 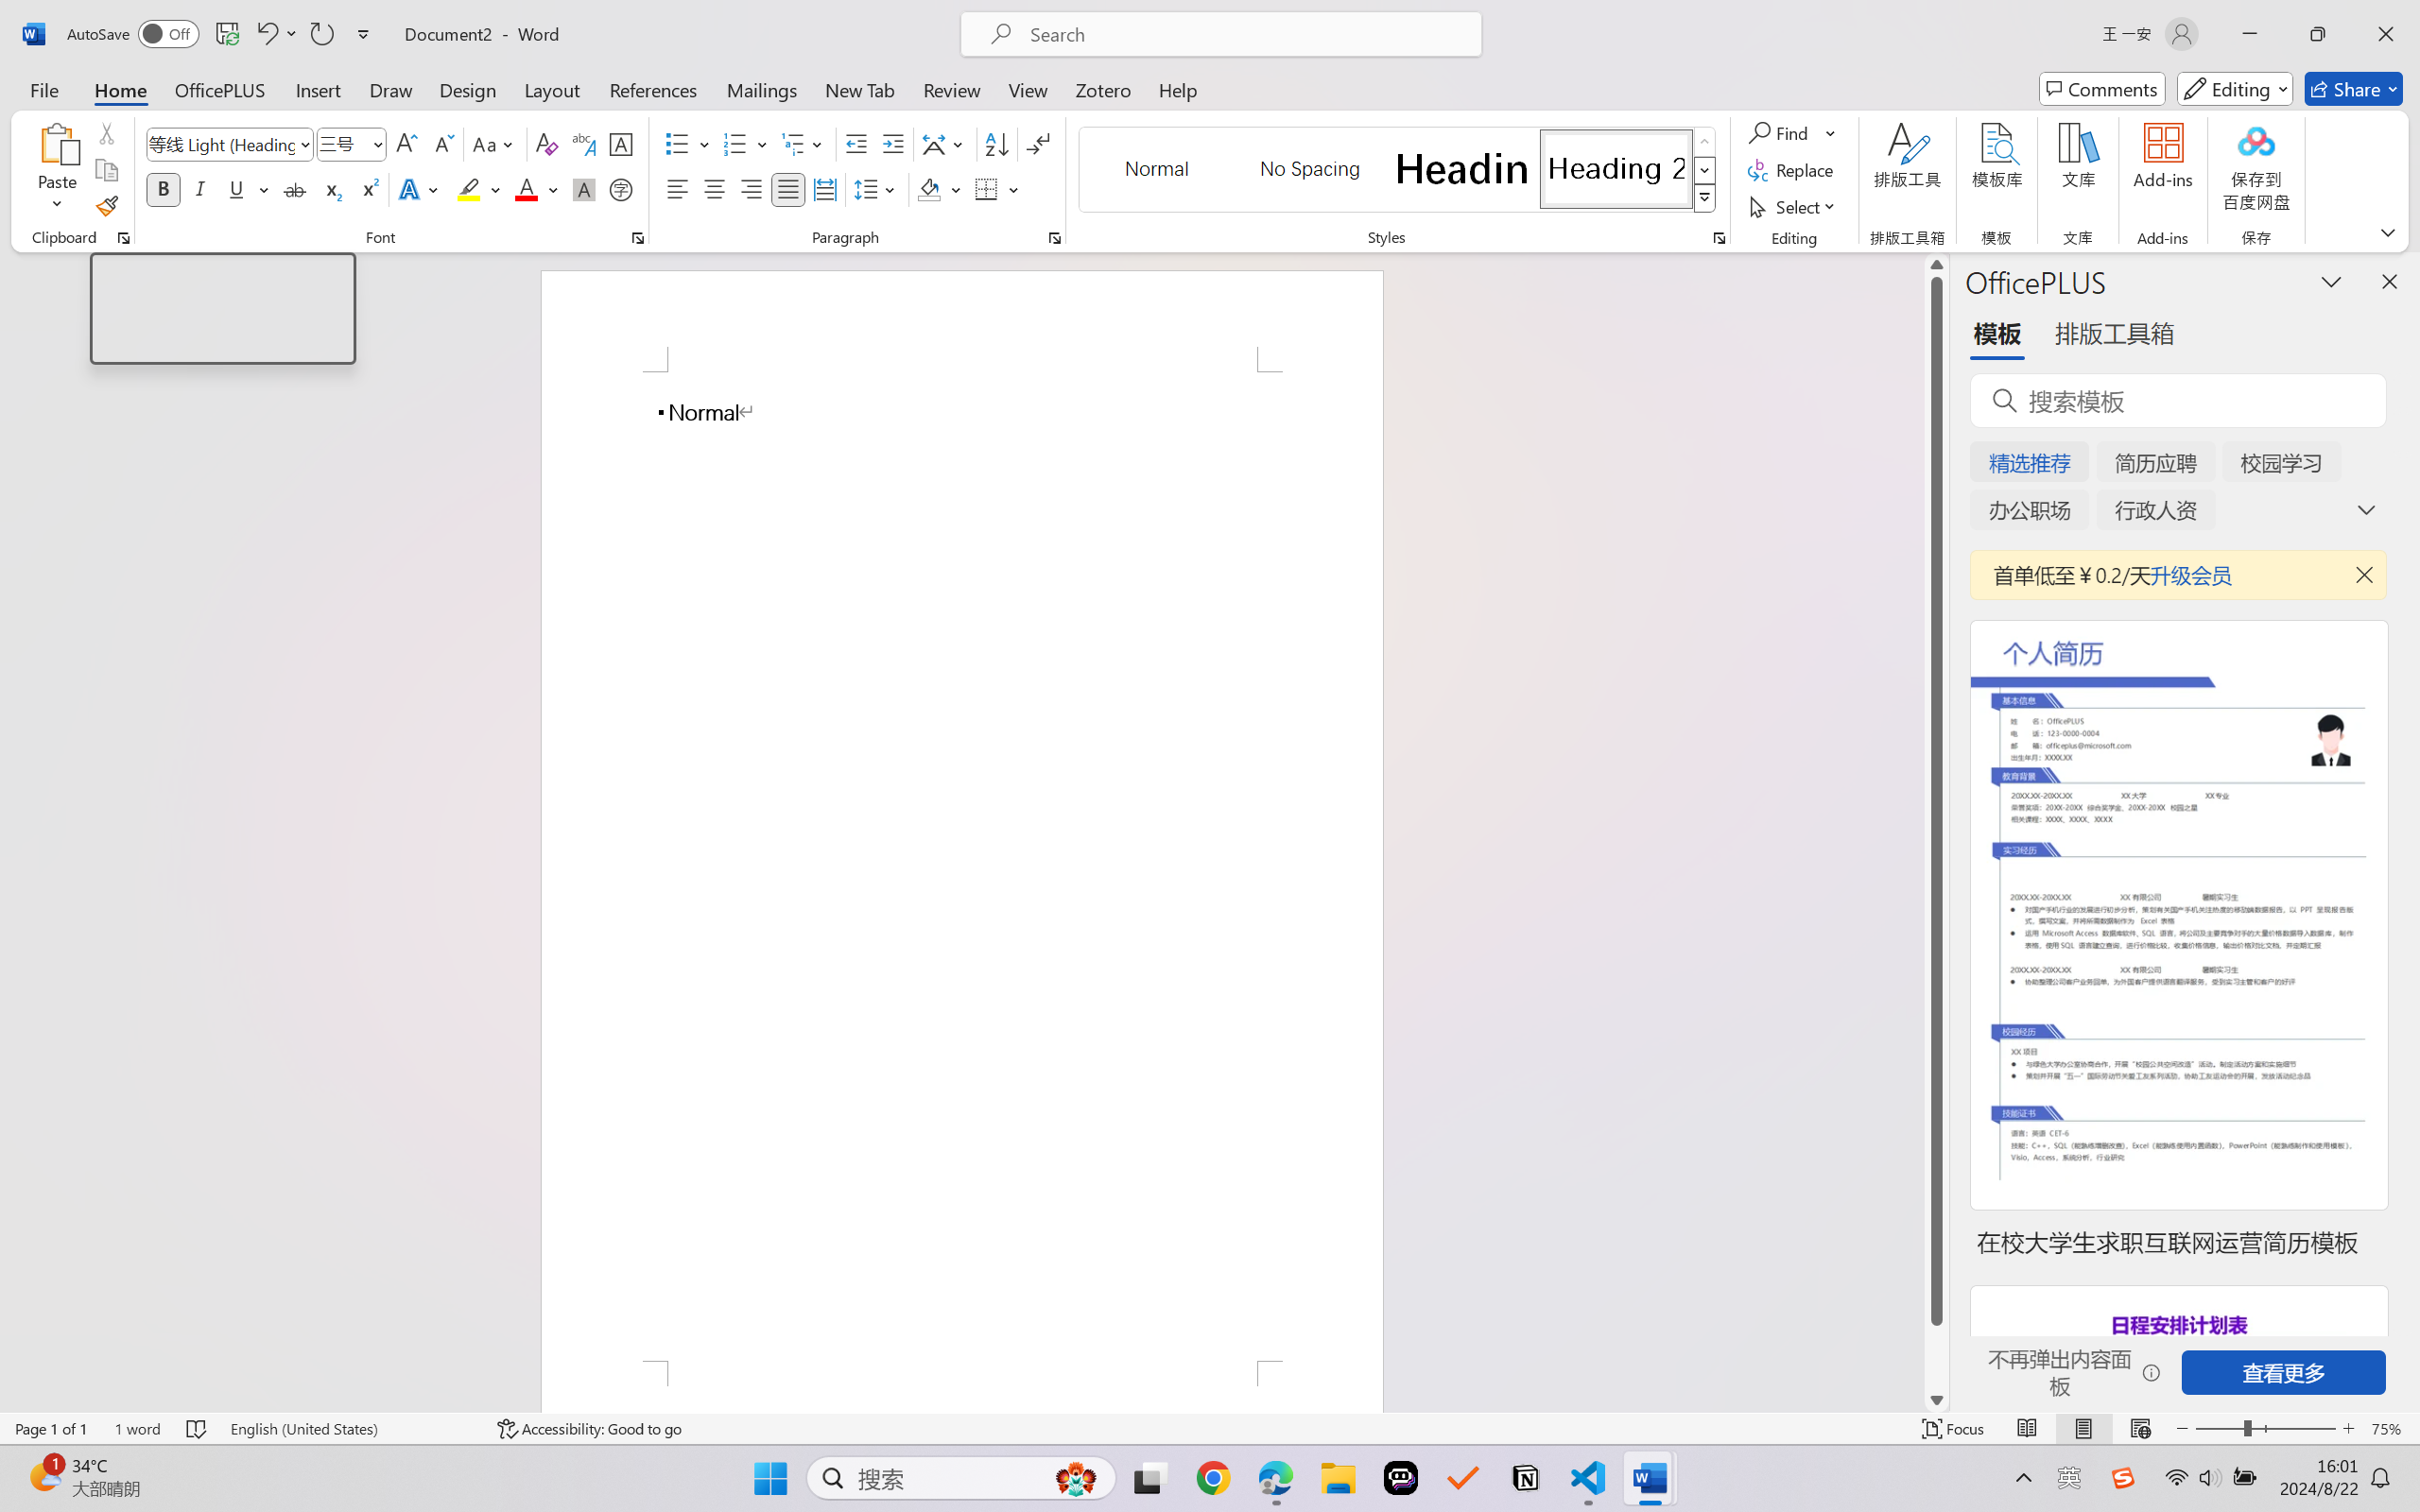 I want to click on Underline, so click(x=236, y=189).